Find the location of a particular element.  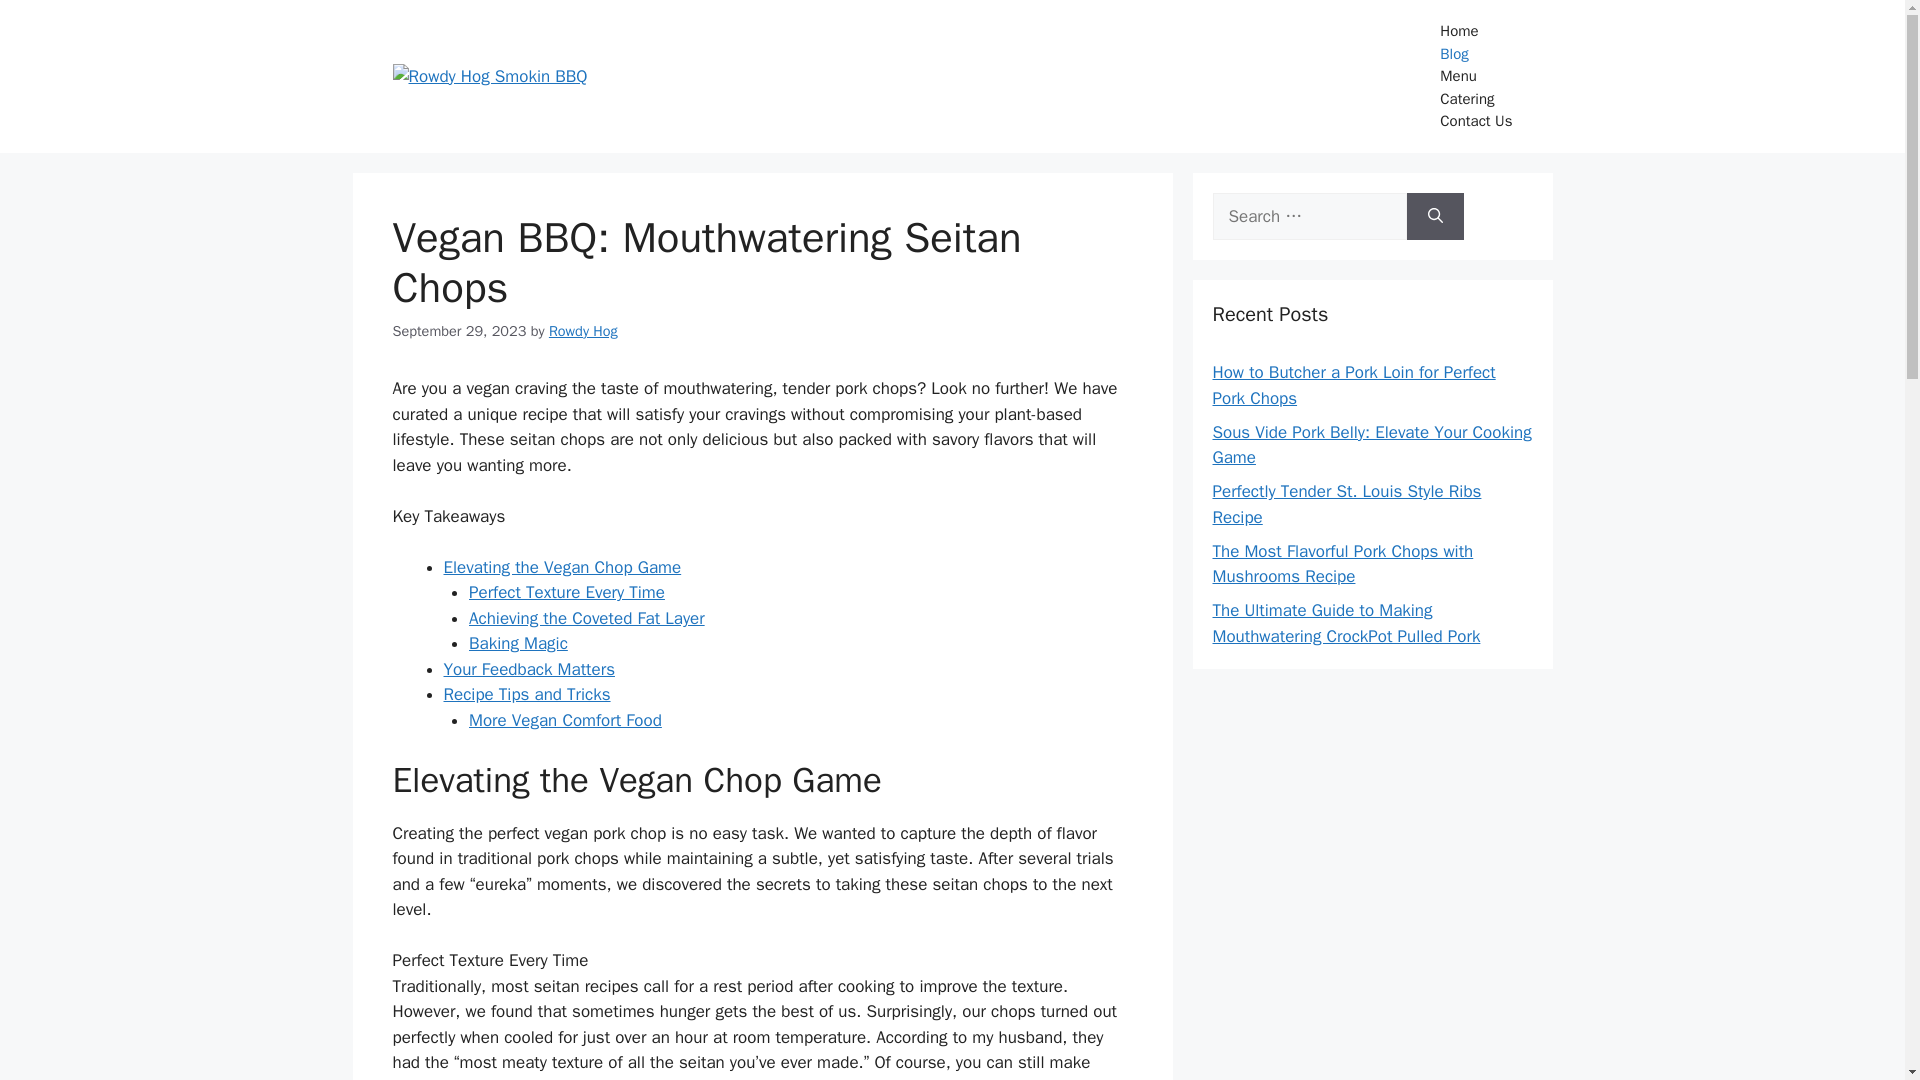

The Most Flavorful Pork Chops with Mushrooms Recipe is located at coordinates (1342, 564).